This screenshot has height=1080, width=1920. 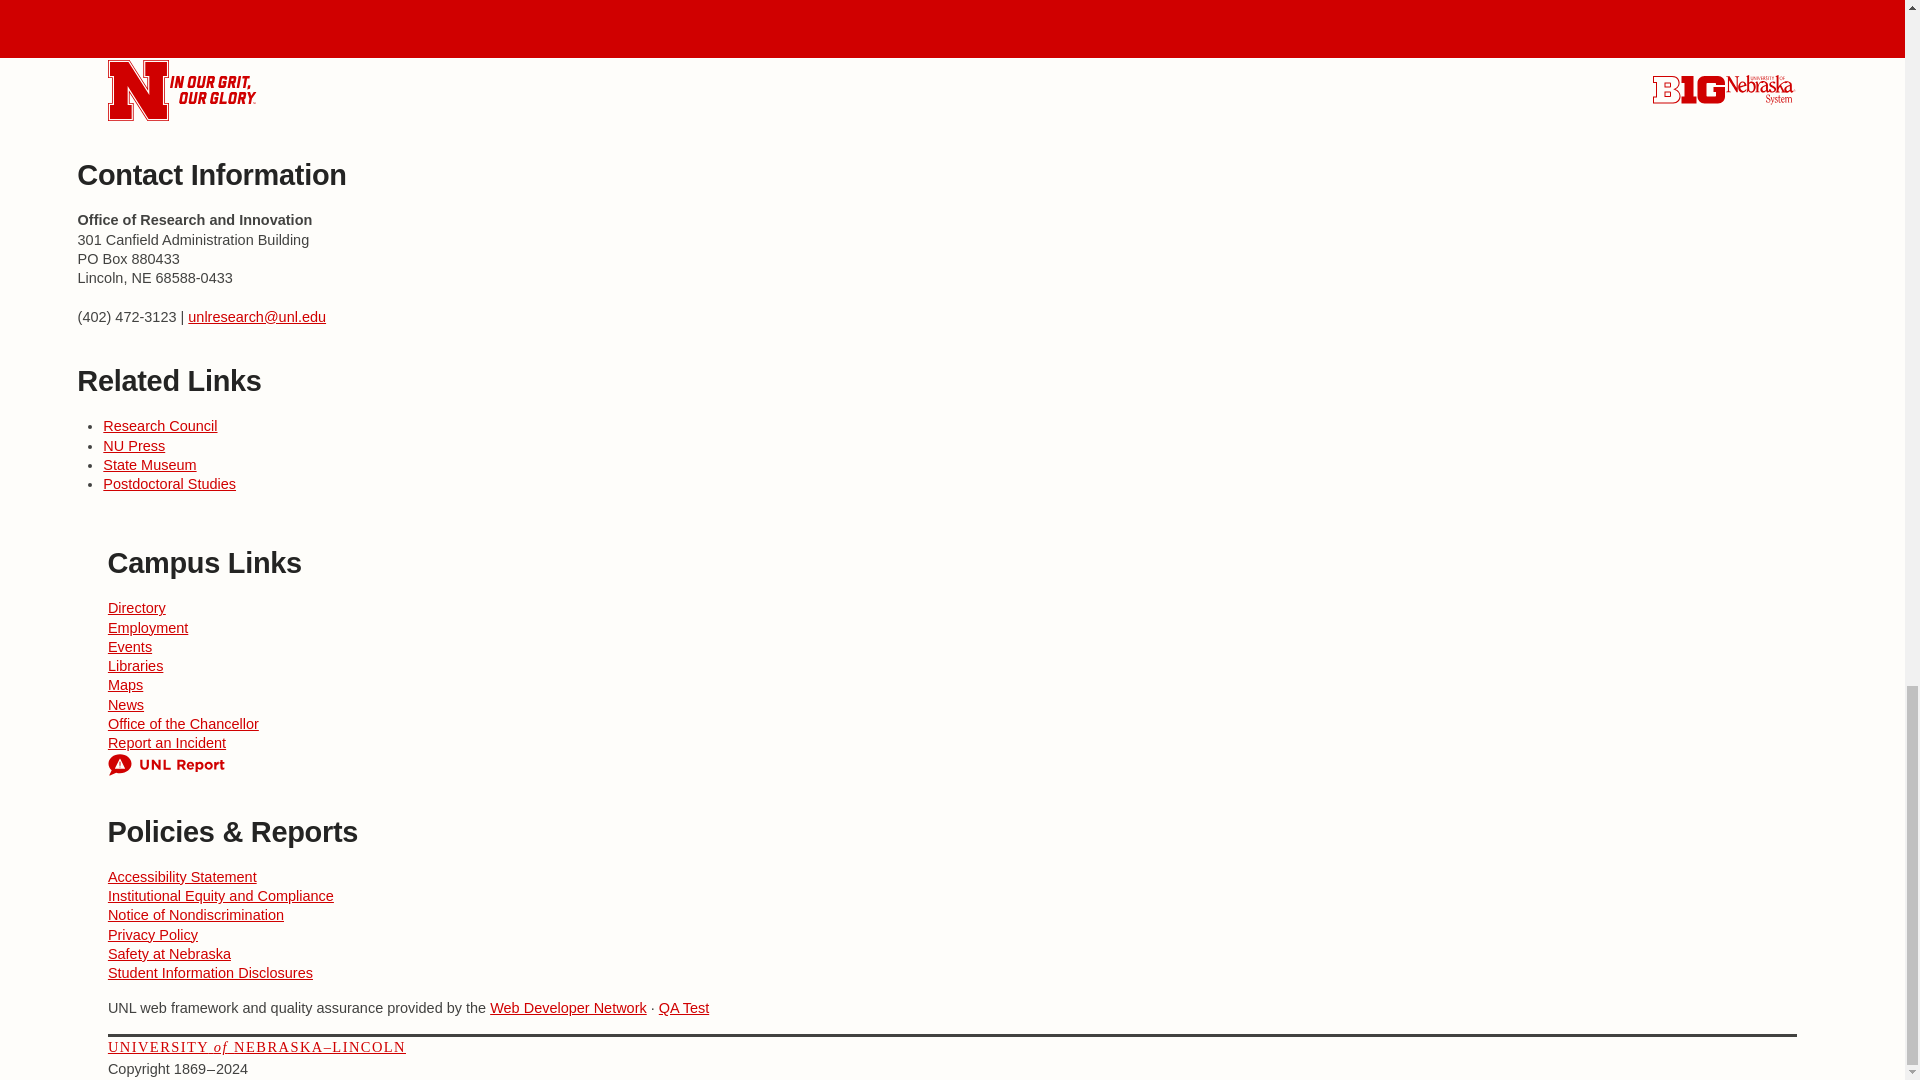 I want to click on State Museum, so click(x=149, y=464).